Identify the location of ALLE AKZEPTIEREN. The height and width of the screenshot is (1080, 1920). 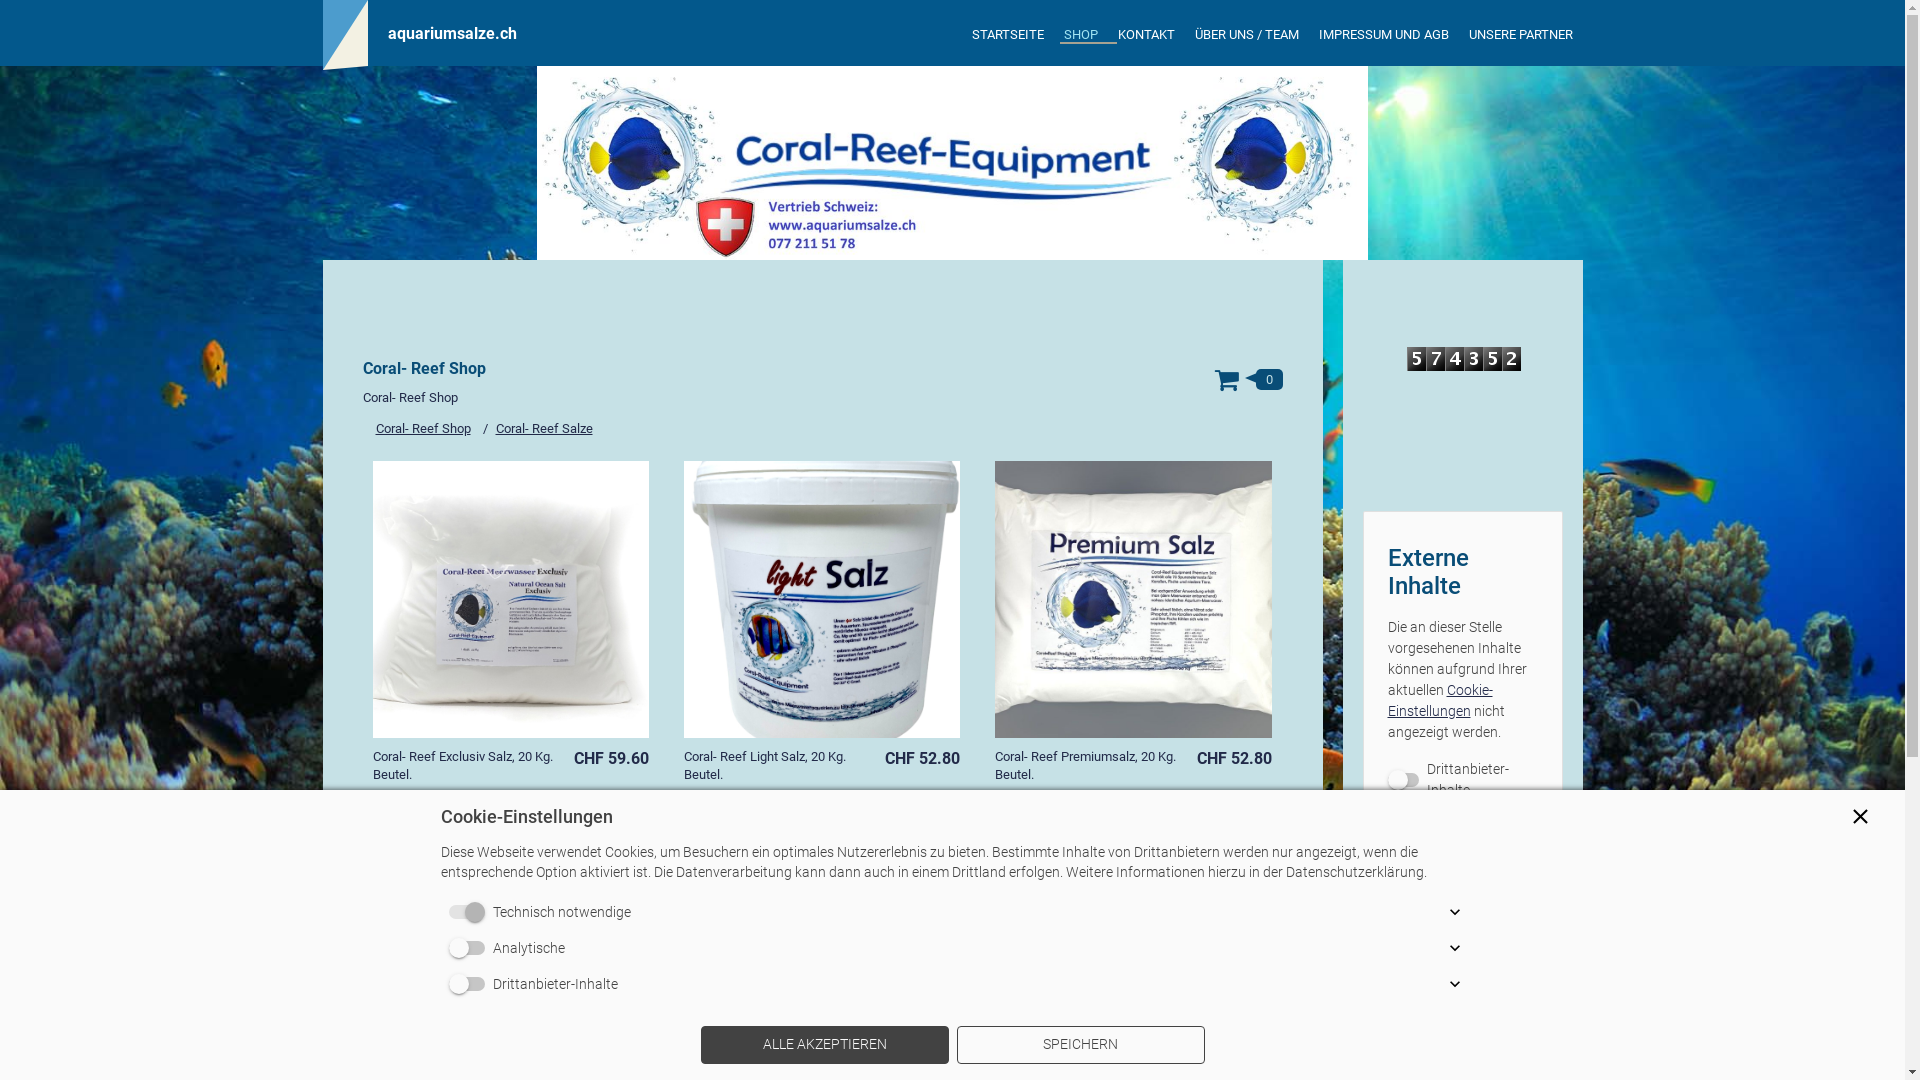
(824, 1045).